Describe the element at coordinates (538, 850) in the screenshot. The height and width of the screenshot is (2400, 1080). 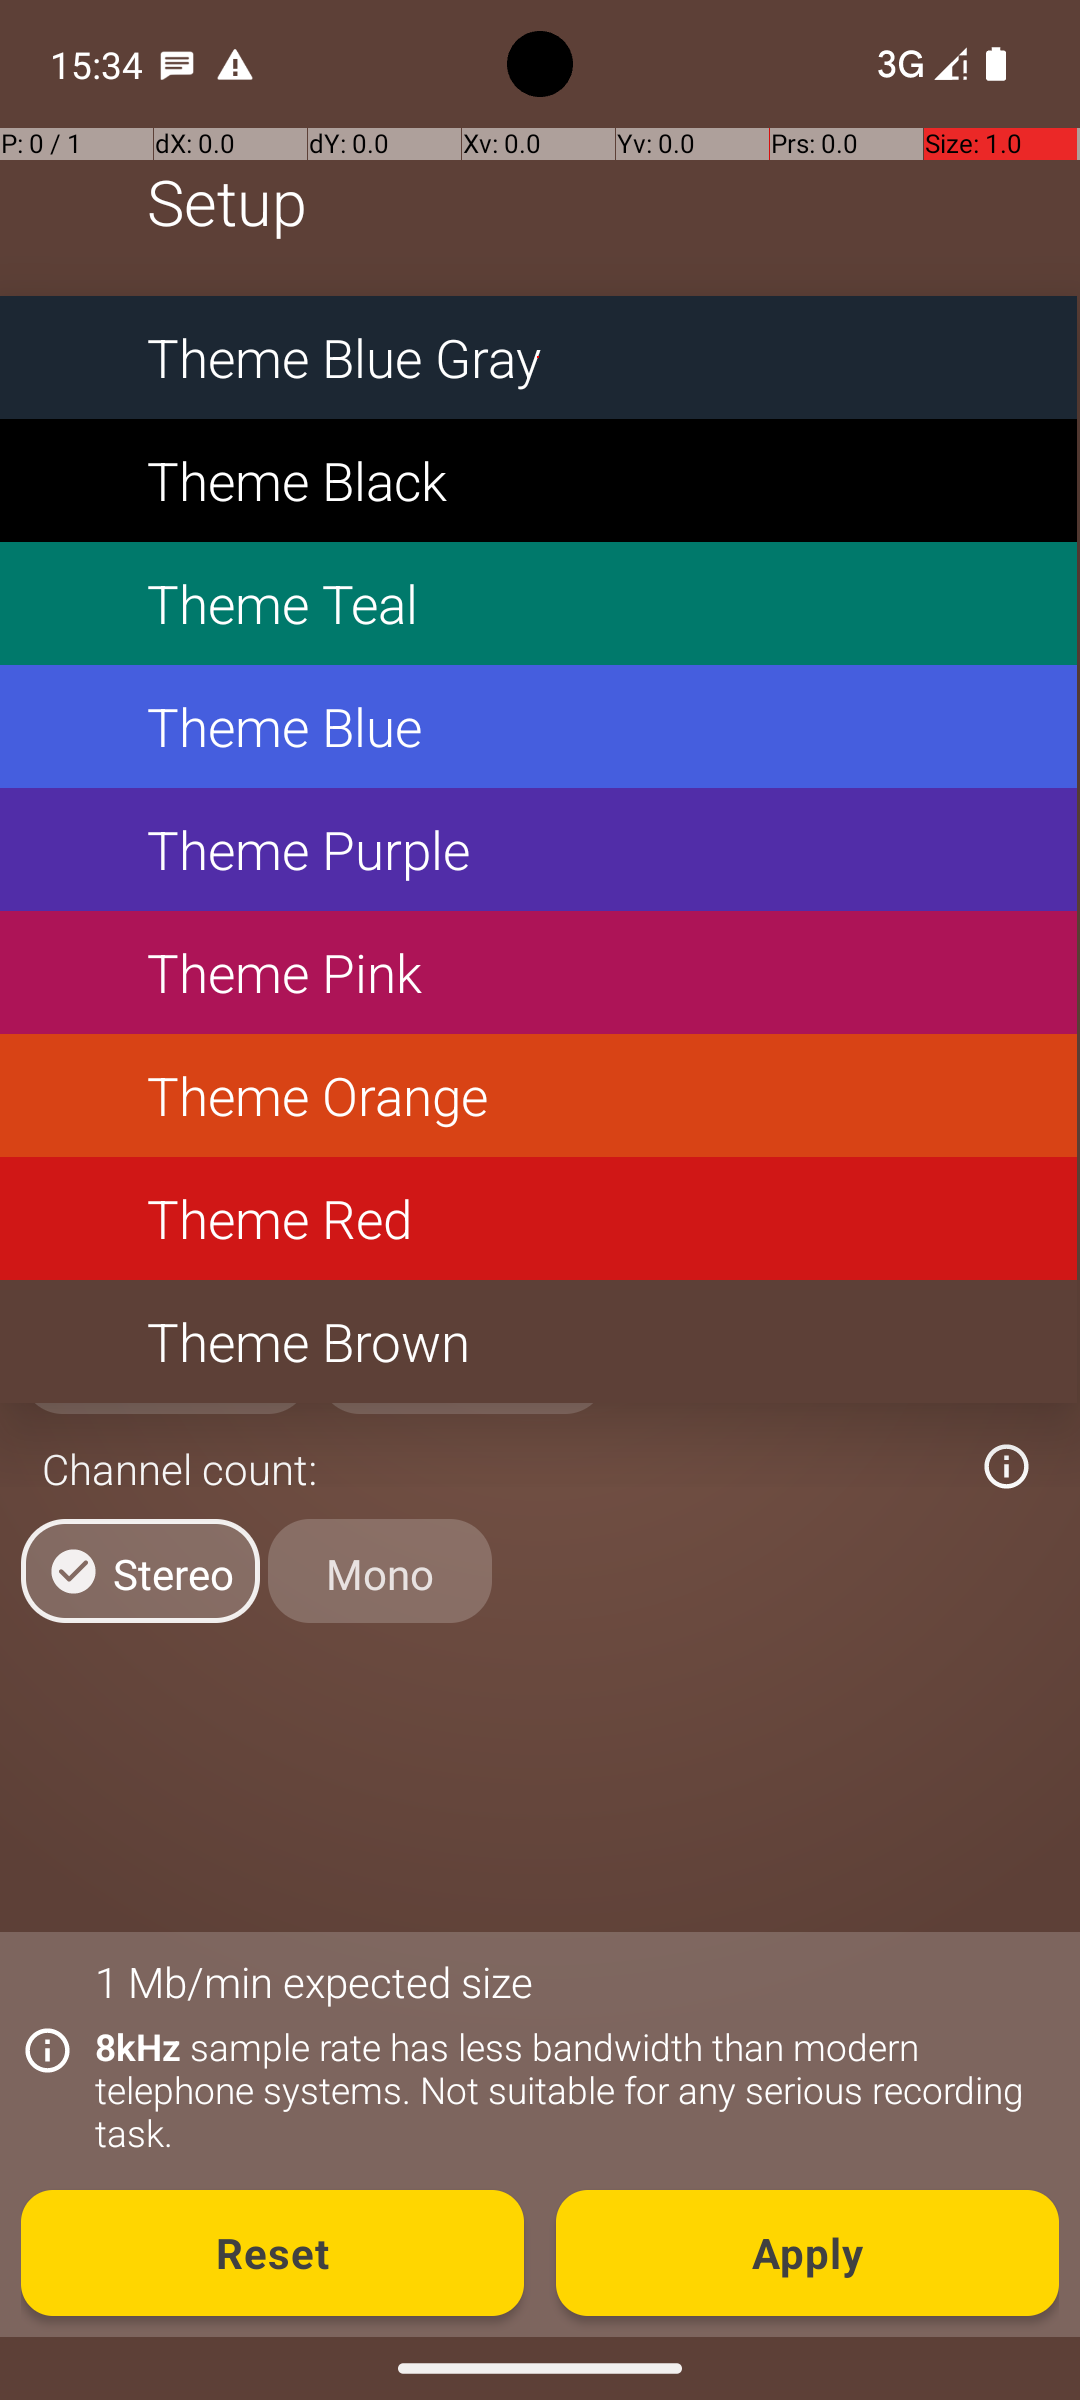
I see `Theme Purple` at that location.